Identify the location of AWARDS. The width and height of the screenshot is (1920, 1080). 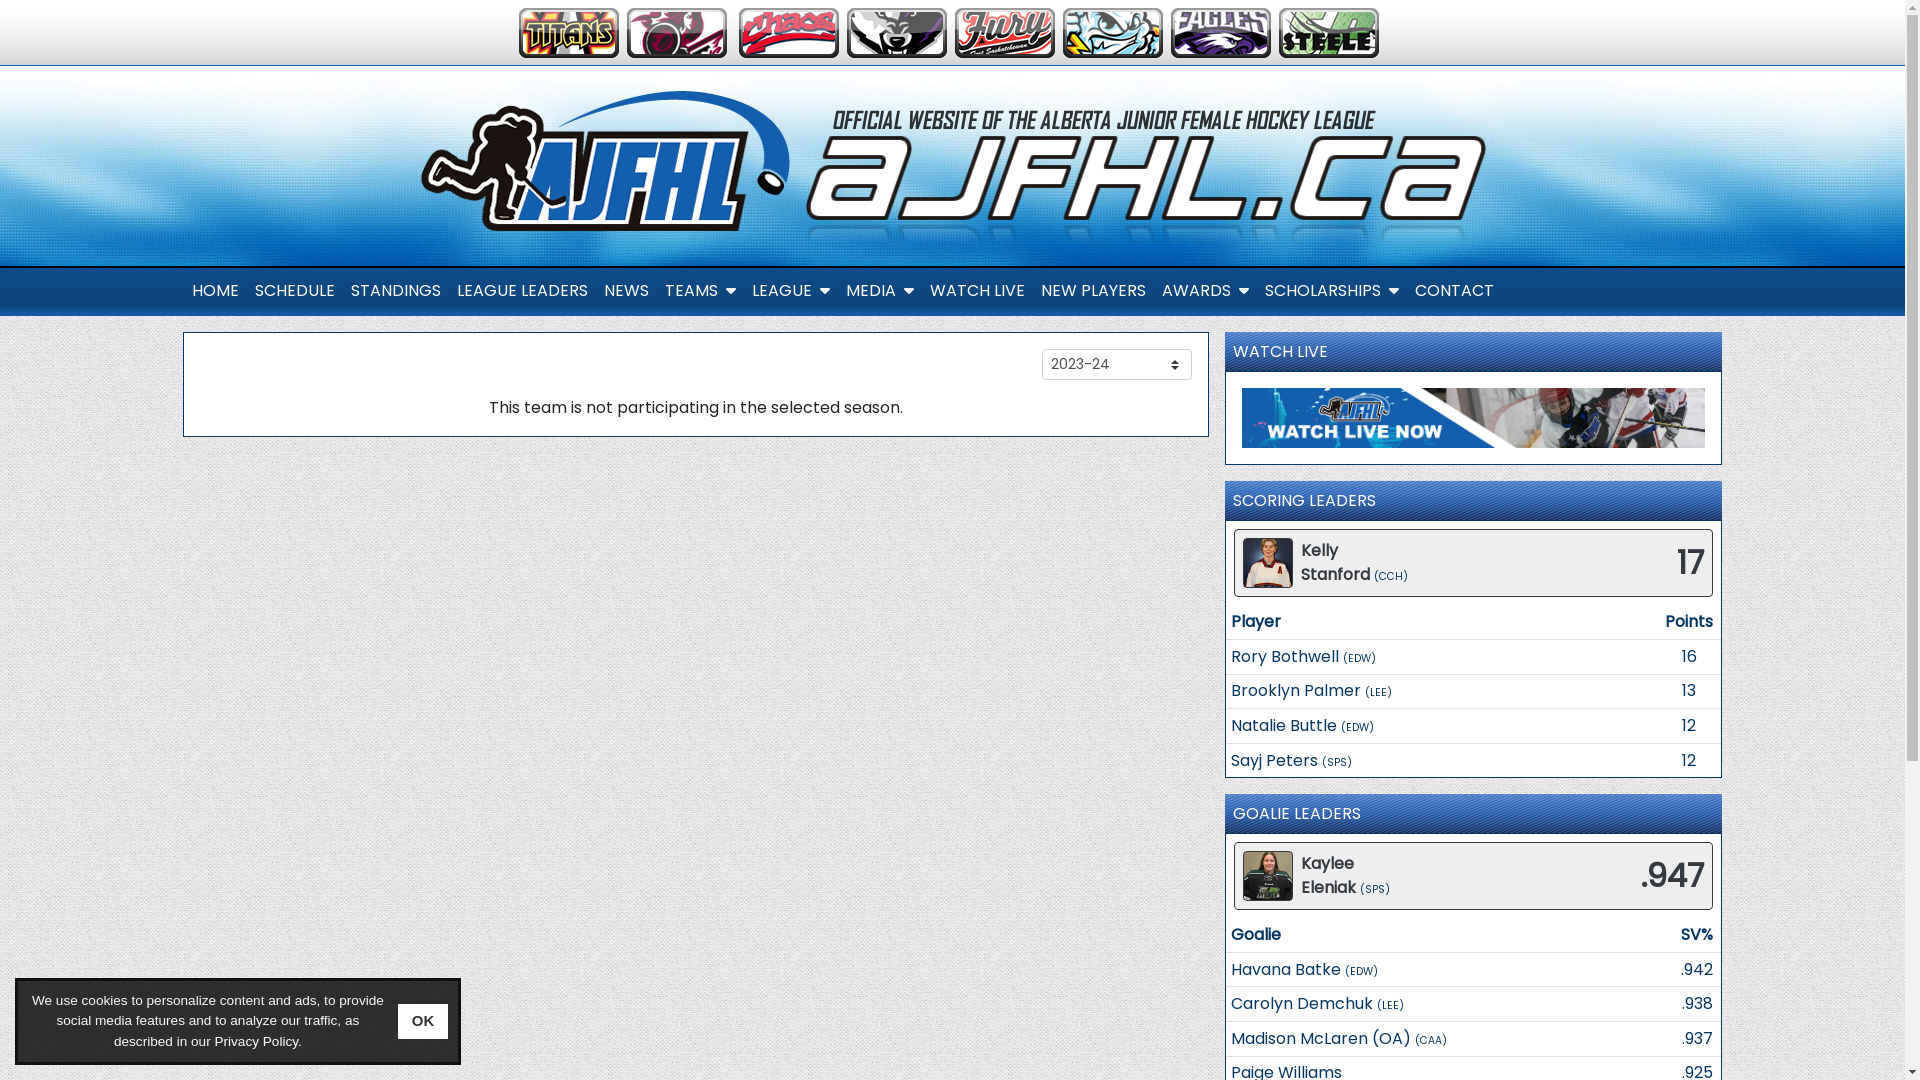
(1206, 291).